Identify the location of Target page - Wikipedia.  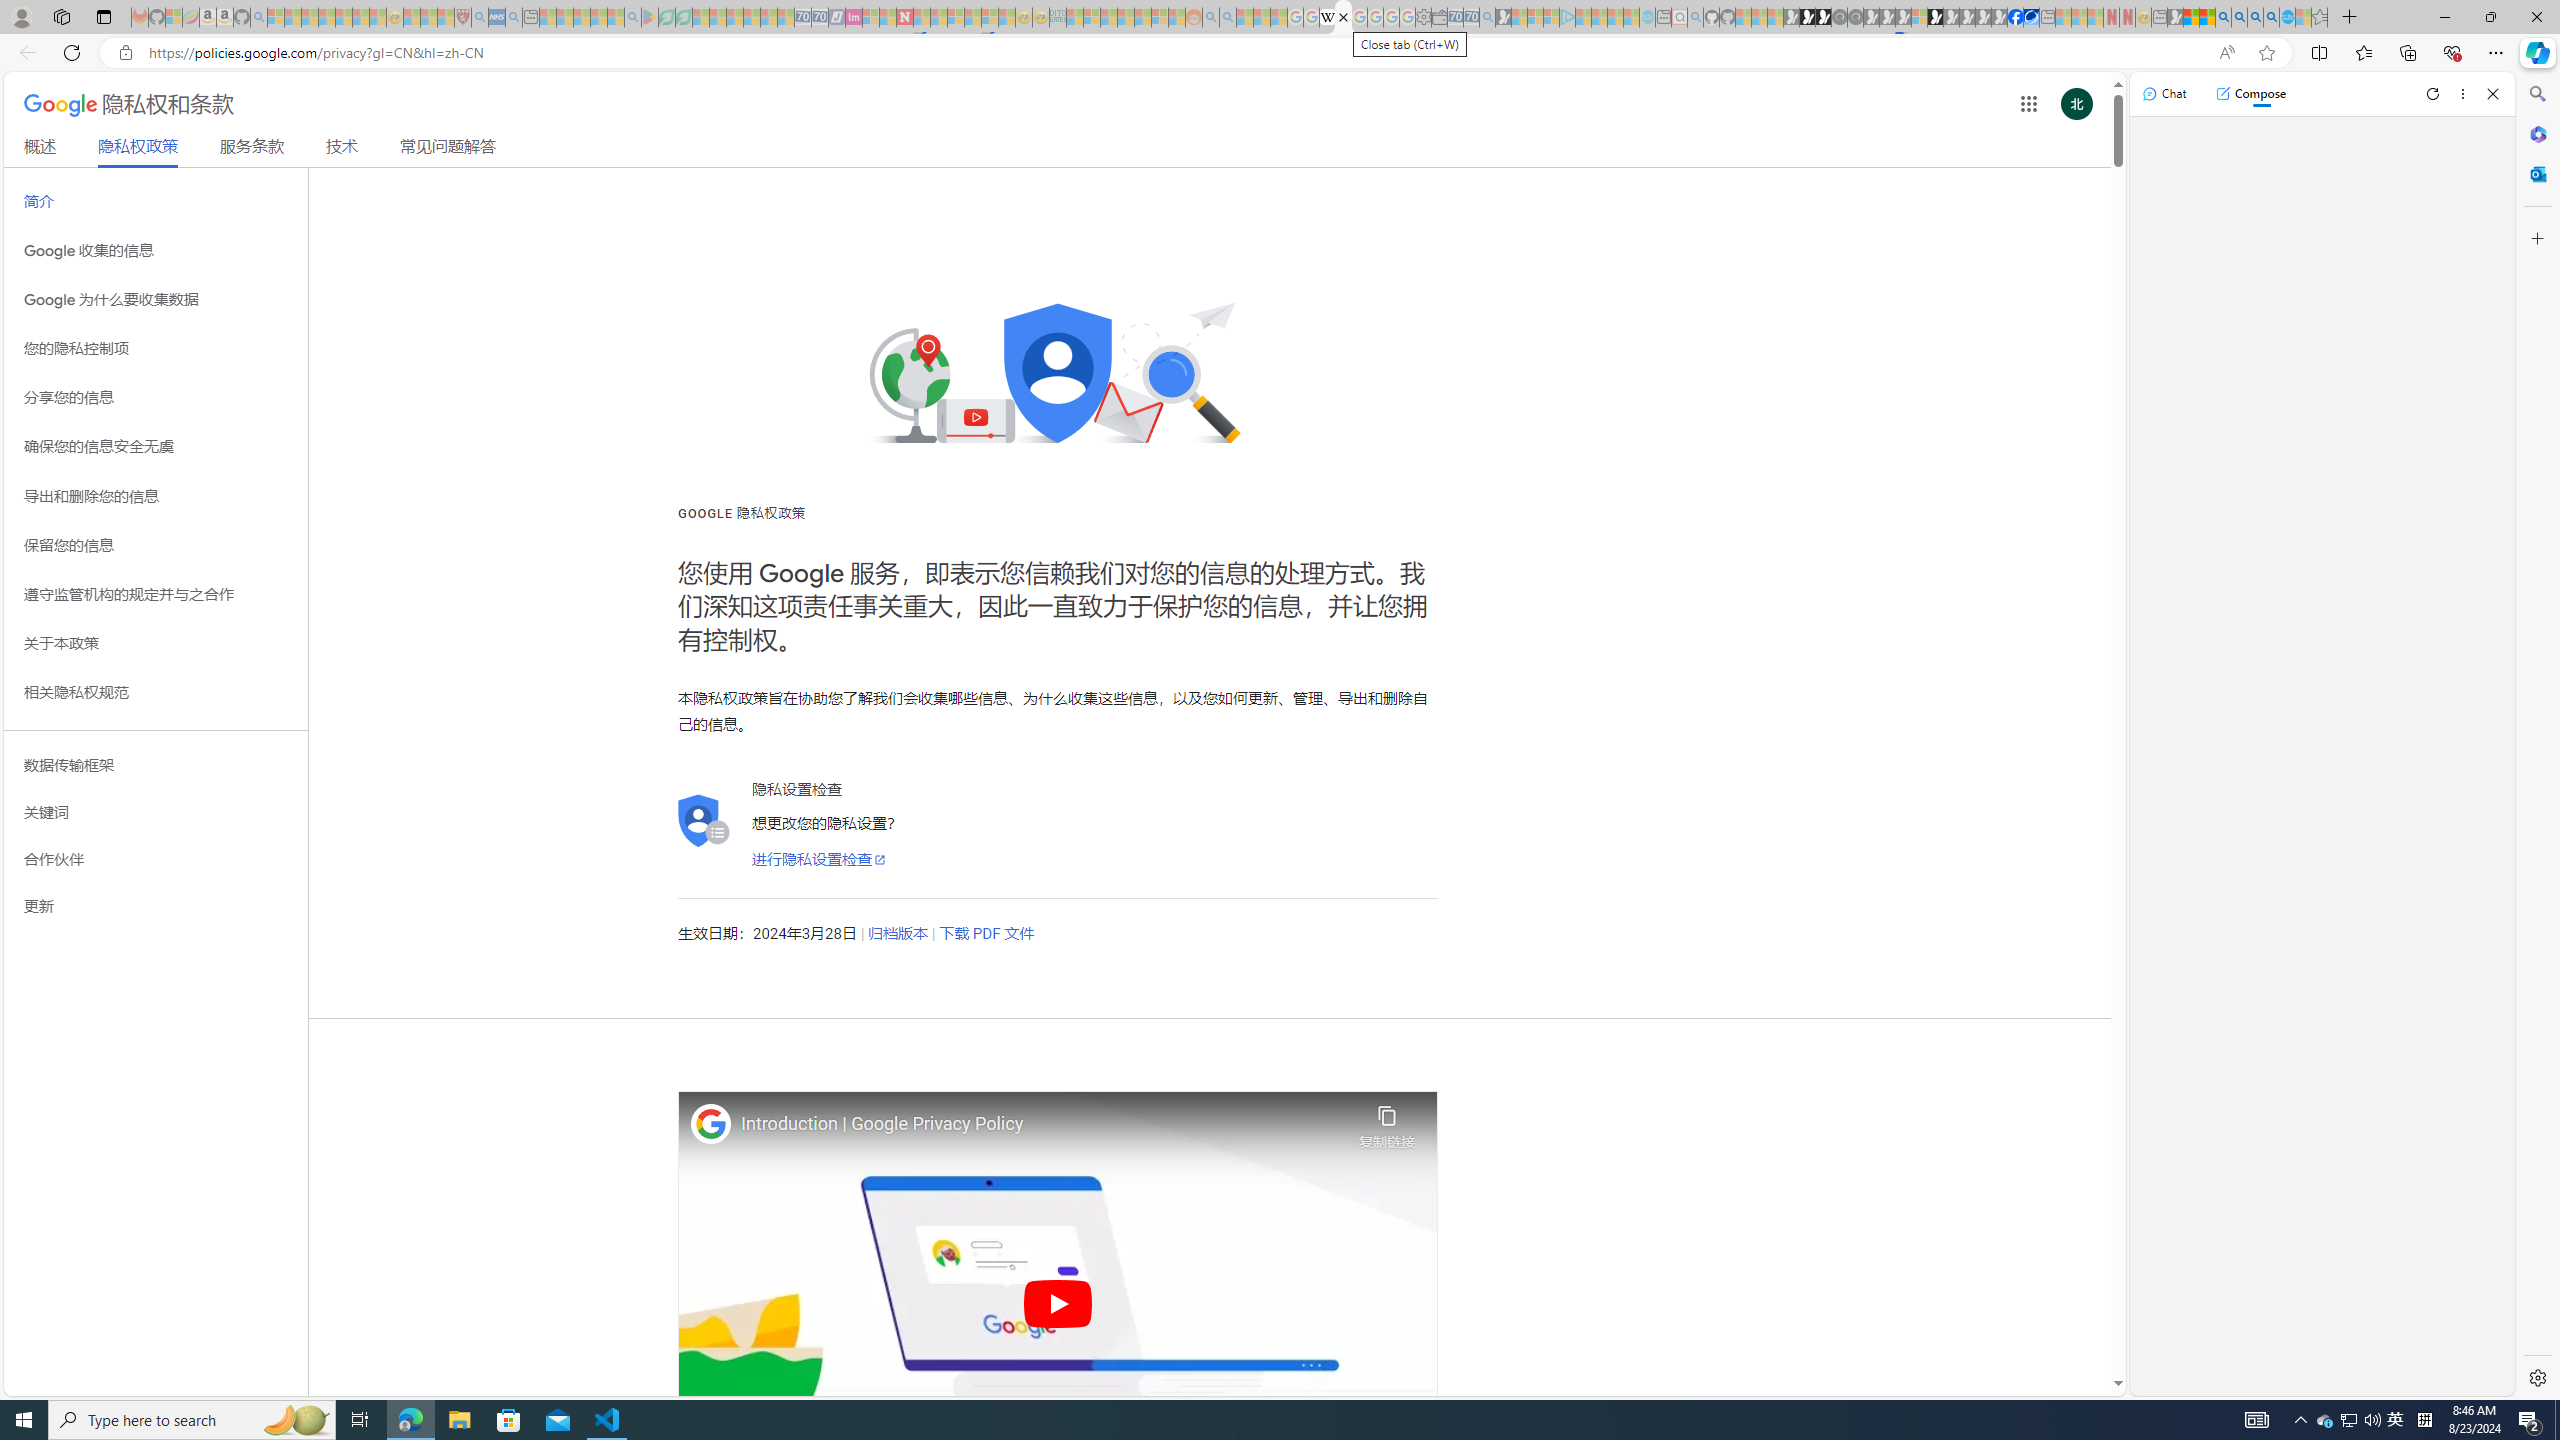
(1327, 17).